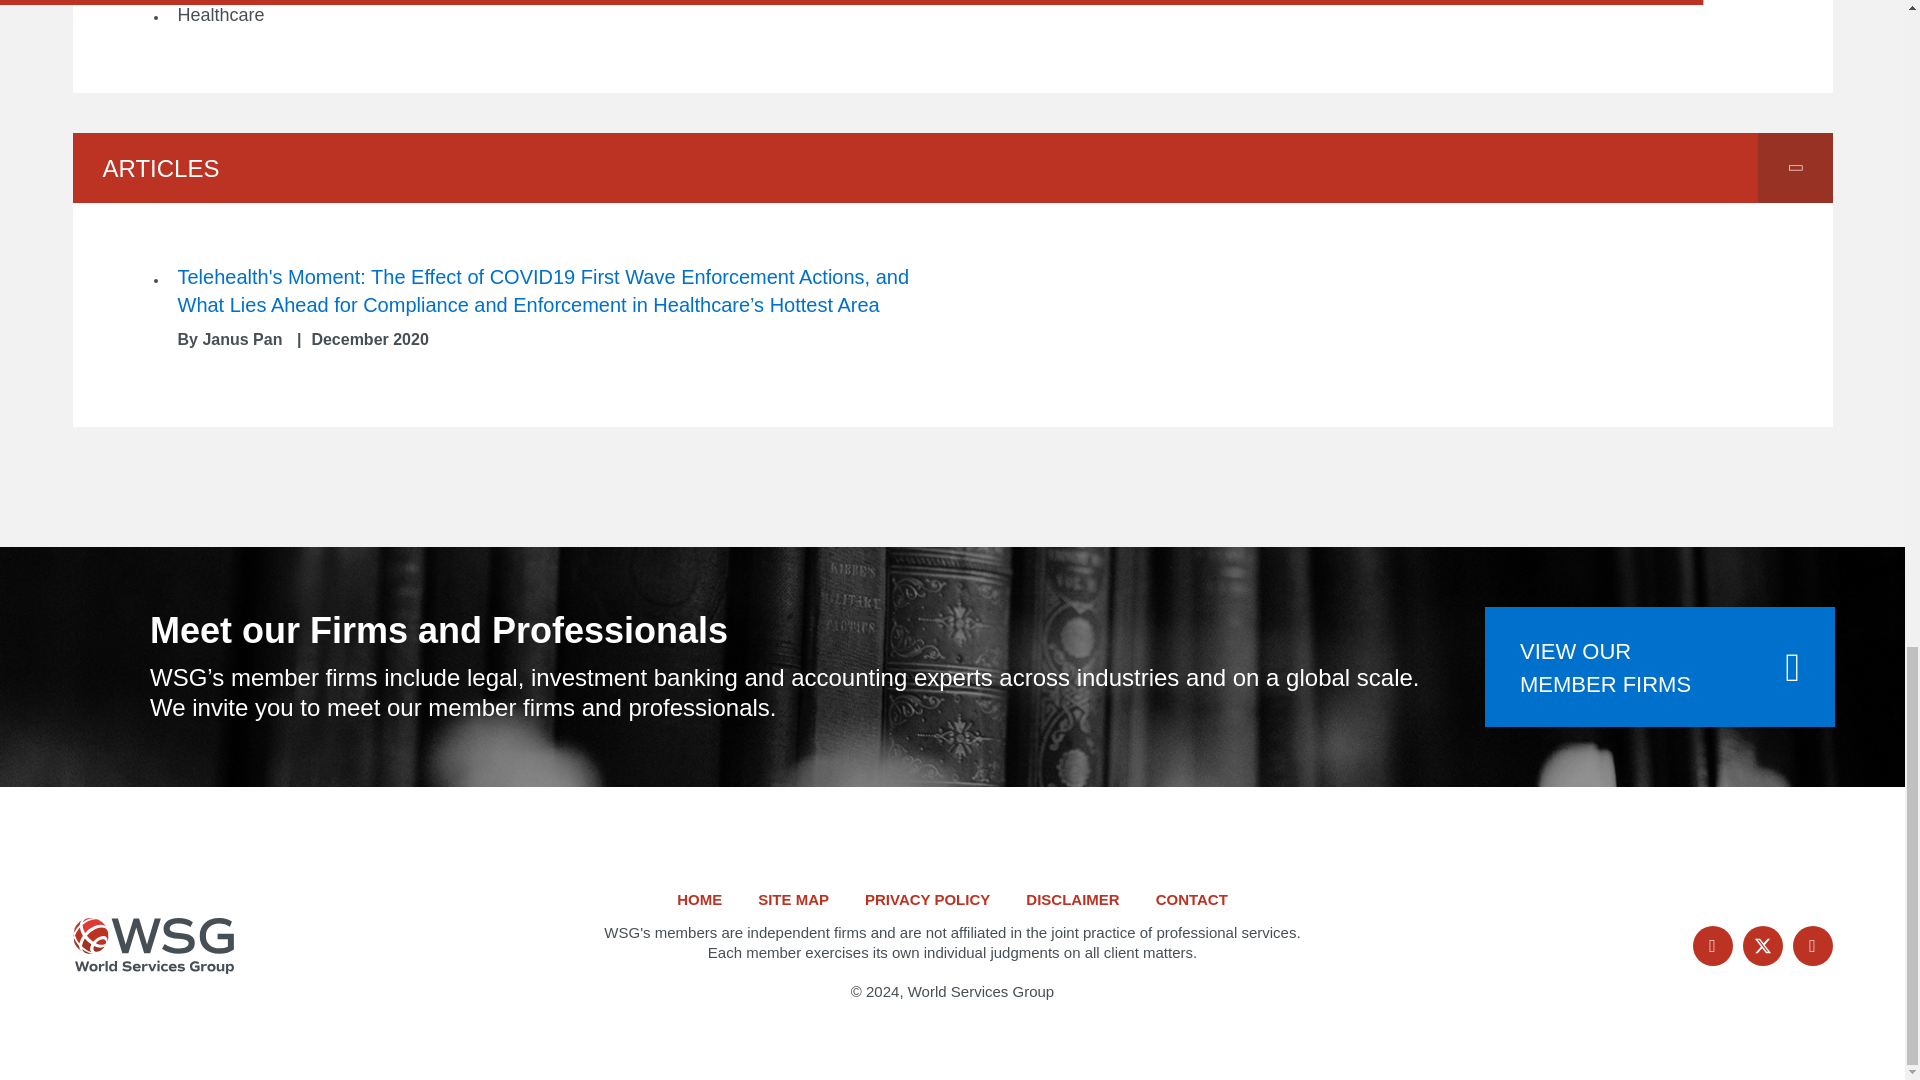  Describe the element at coordinates (699, 900) in the screenshot. I see `CONTACT` at that location.